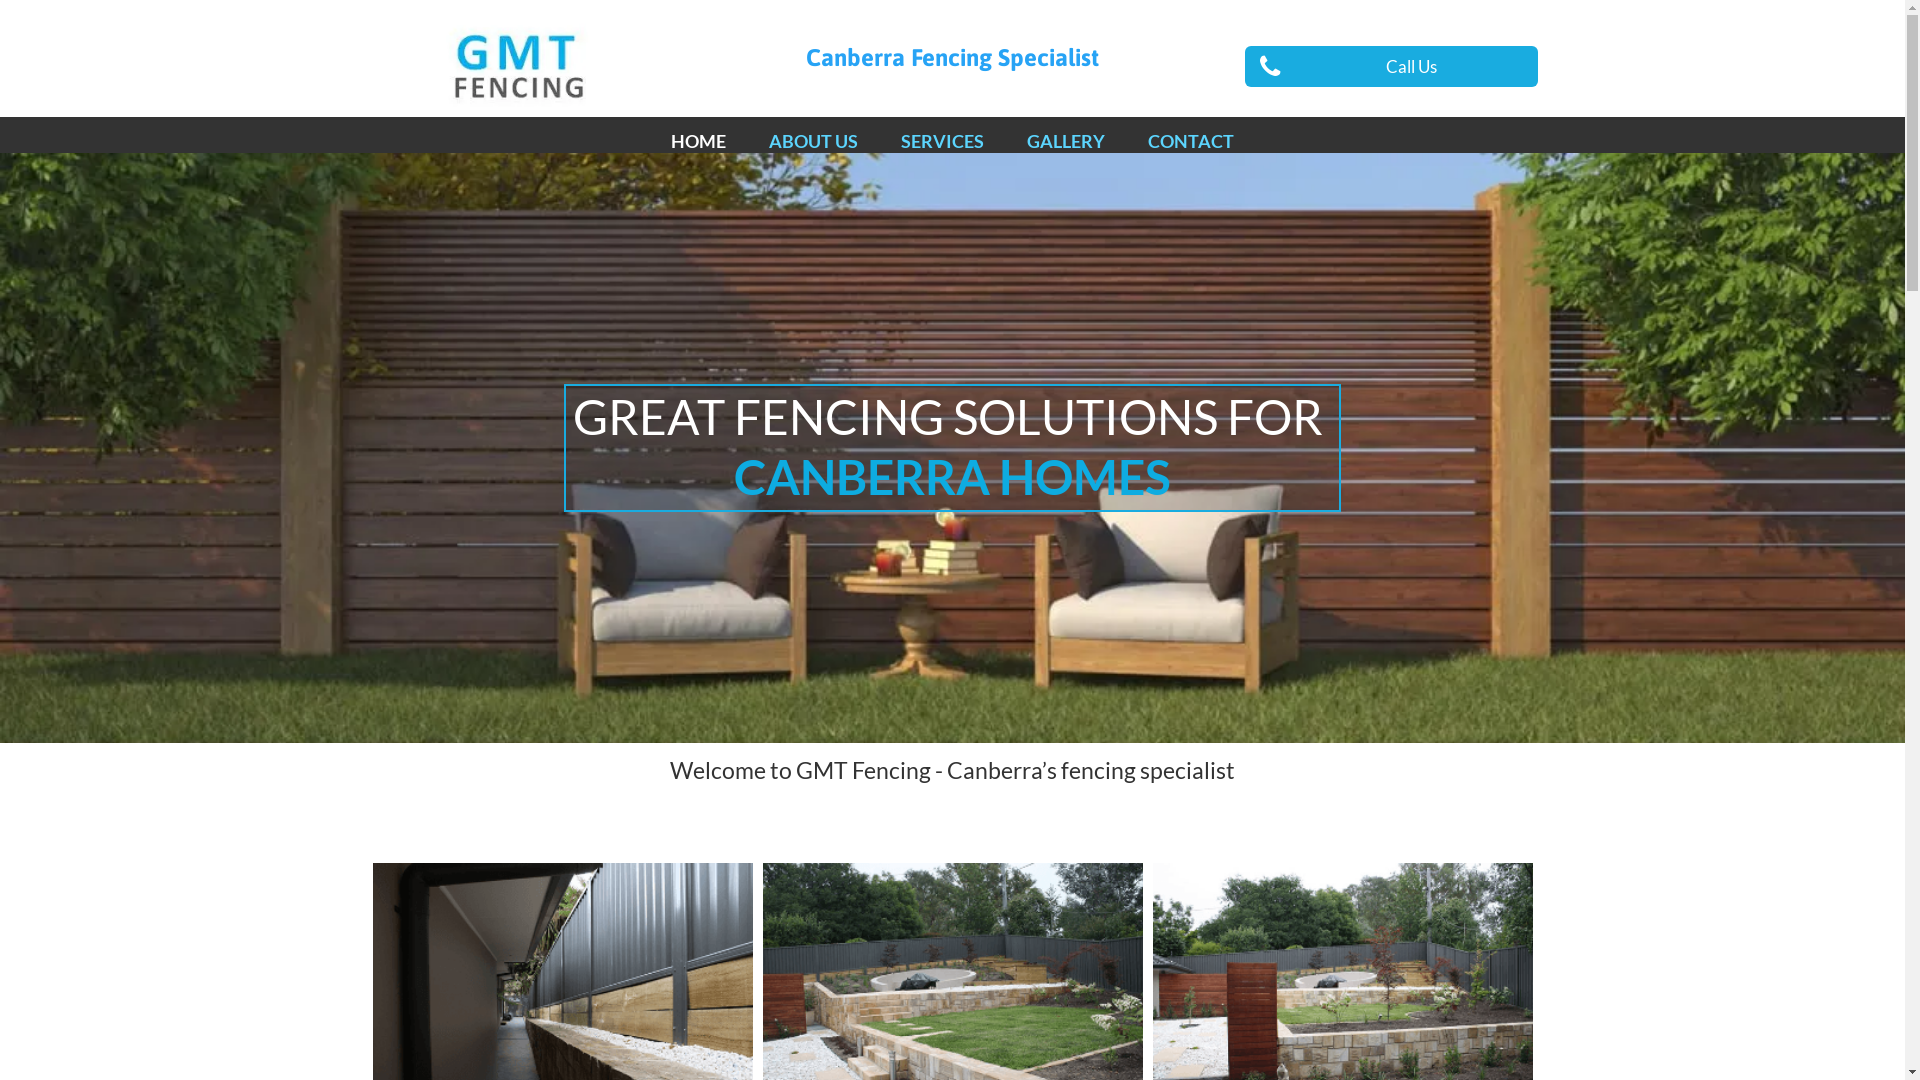  Describe the element at coordinates (1392, 66) in the screenshot. I see `Call Us` at that location.